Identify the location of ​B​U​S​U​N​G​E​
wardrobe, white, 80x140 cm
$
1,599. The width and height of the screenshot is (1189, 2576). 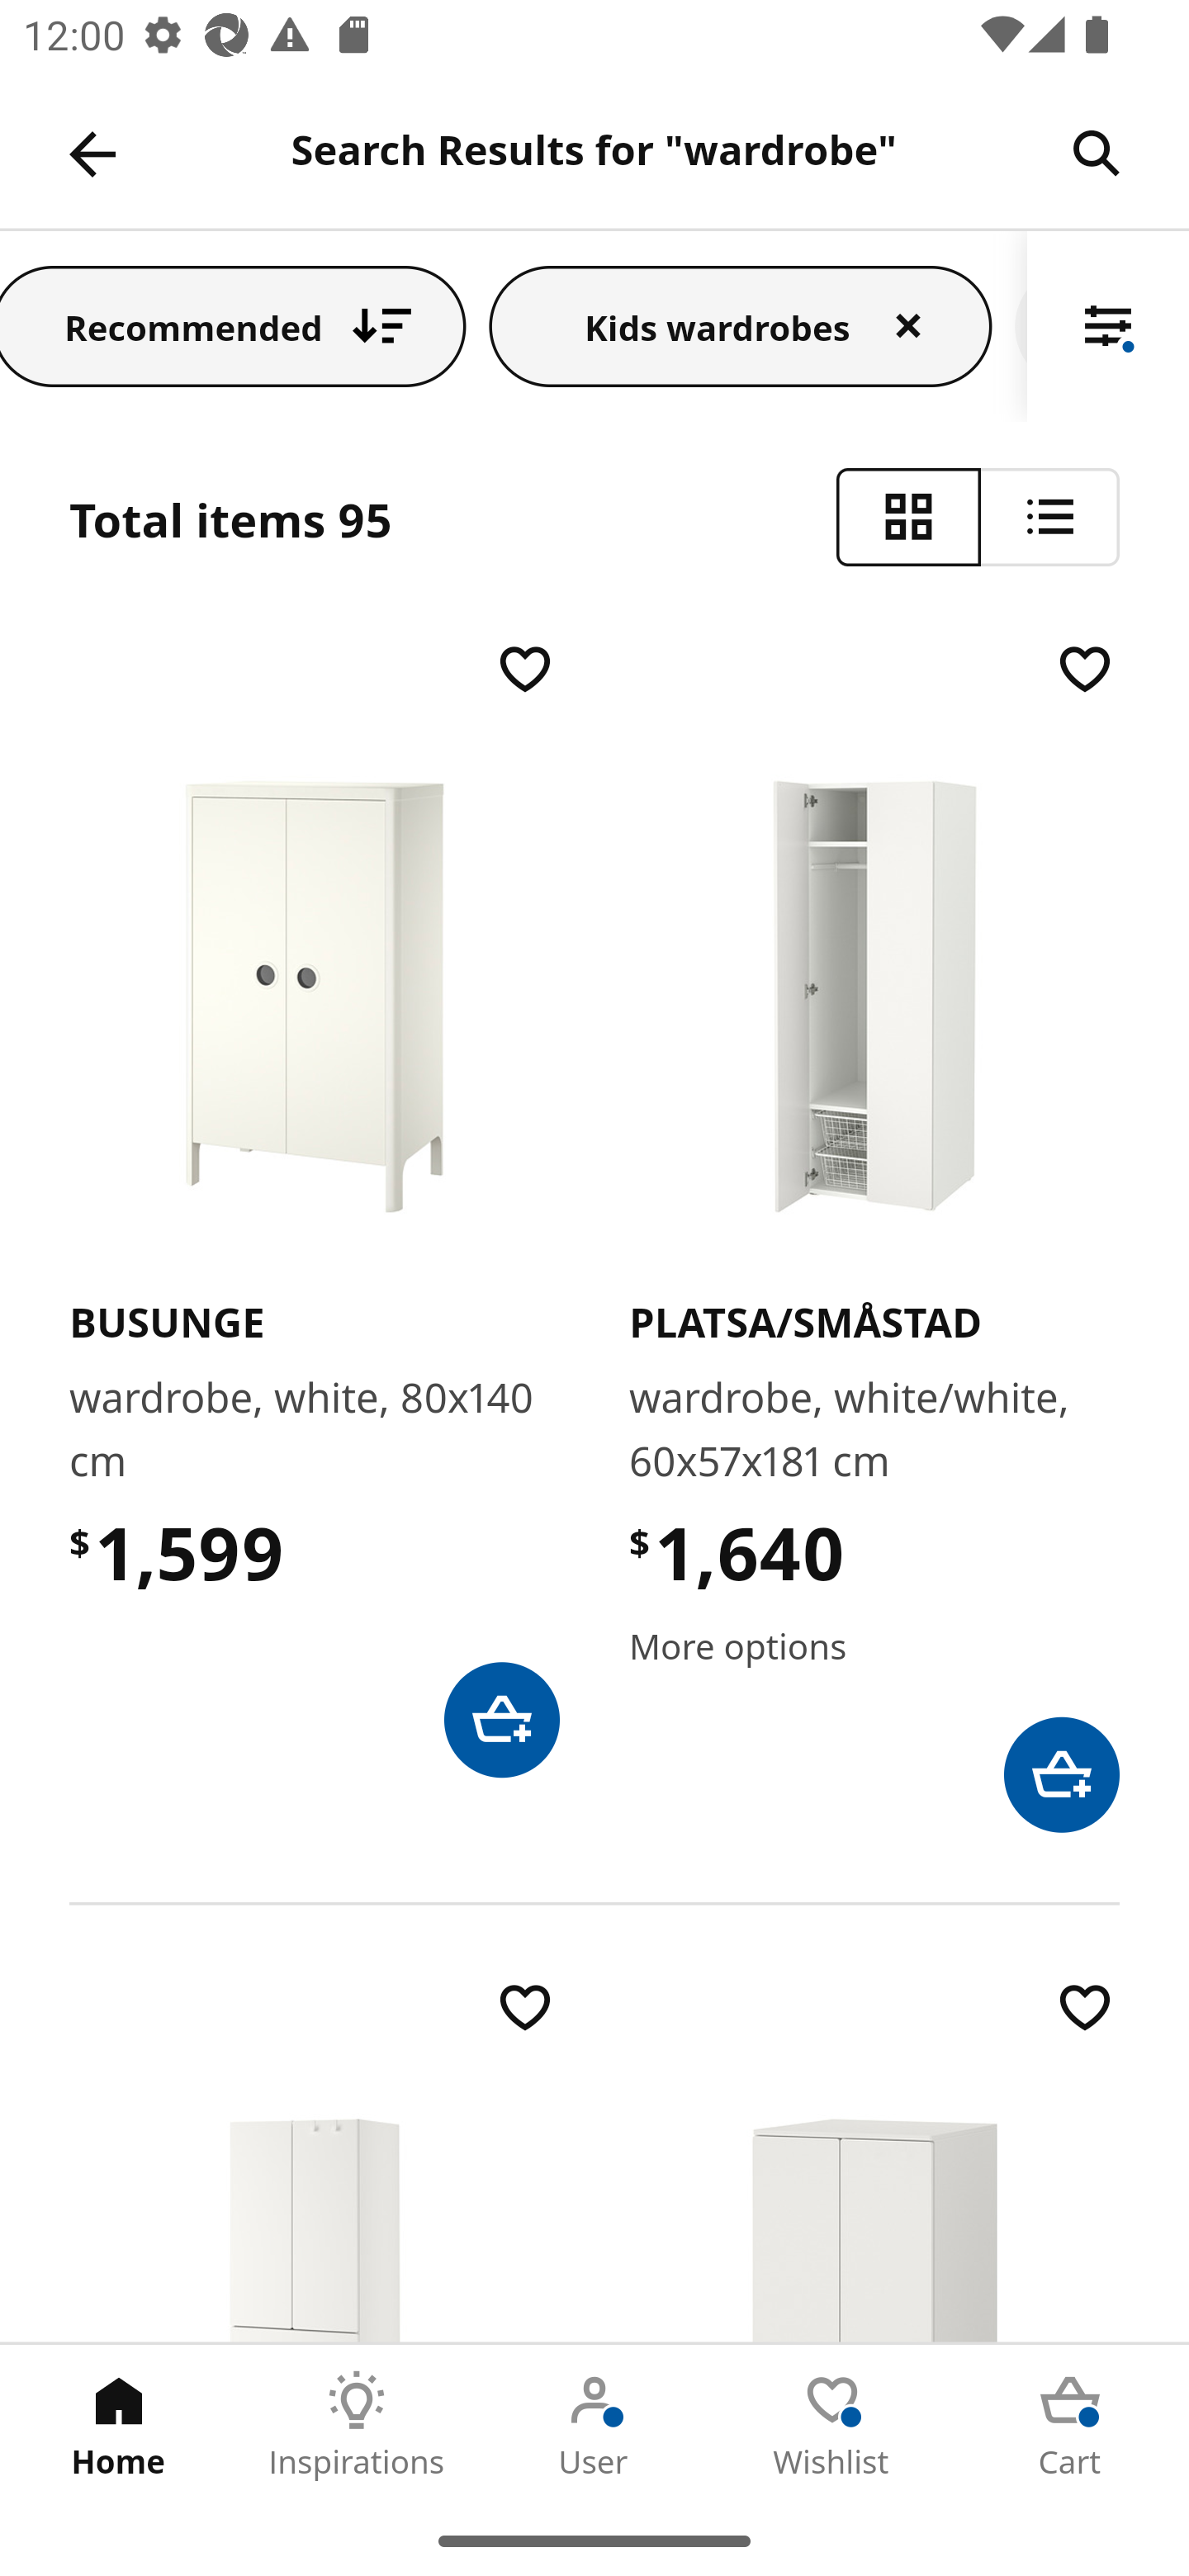
(314, 1206).